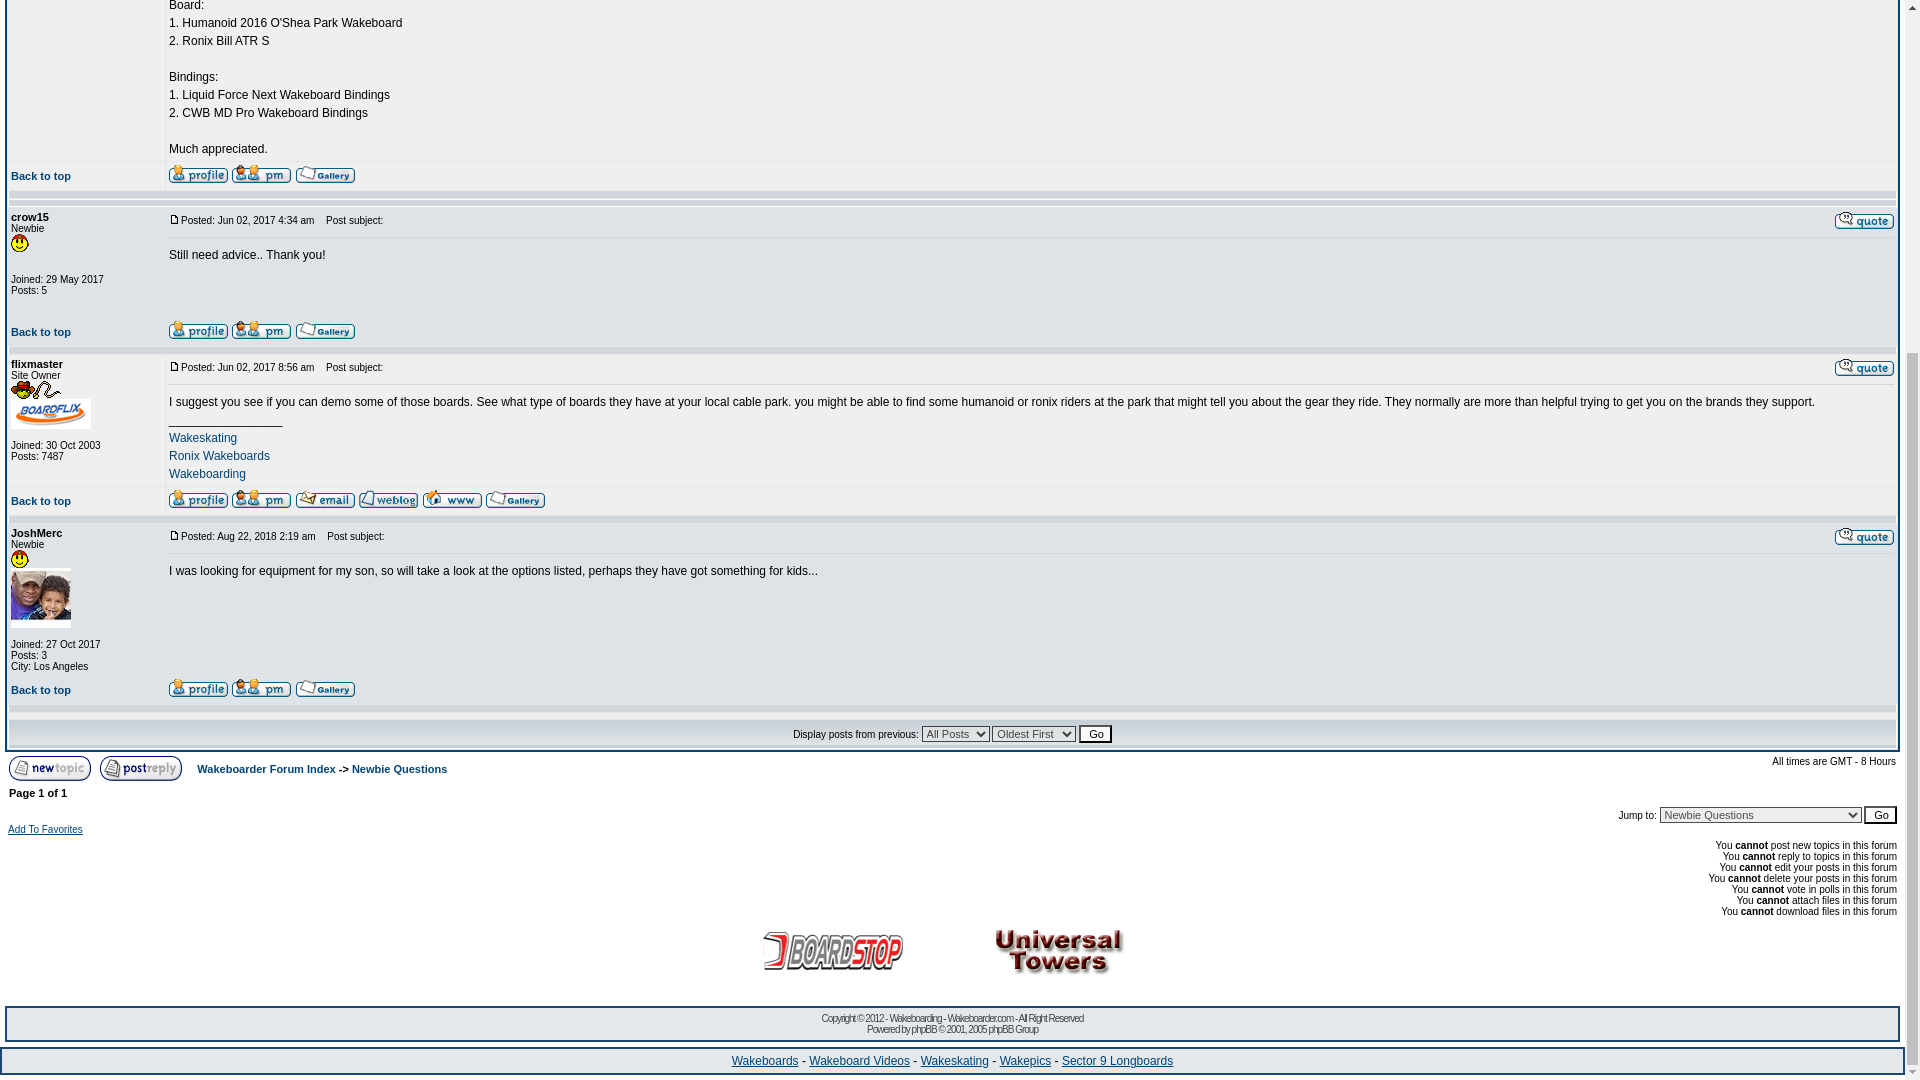 The width and height of the screenshot is (1920, 1080). I want to click on crow15, so click(30, 216).